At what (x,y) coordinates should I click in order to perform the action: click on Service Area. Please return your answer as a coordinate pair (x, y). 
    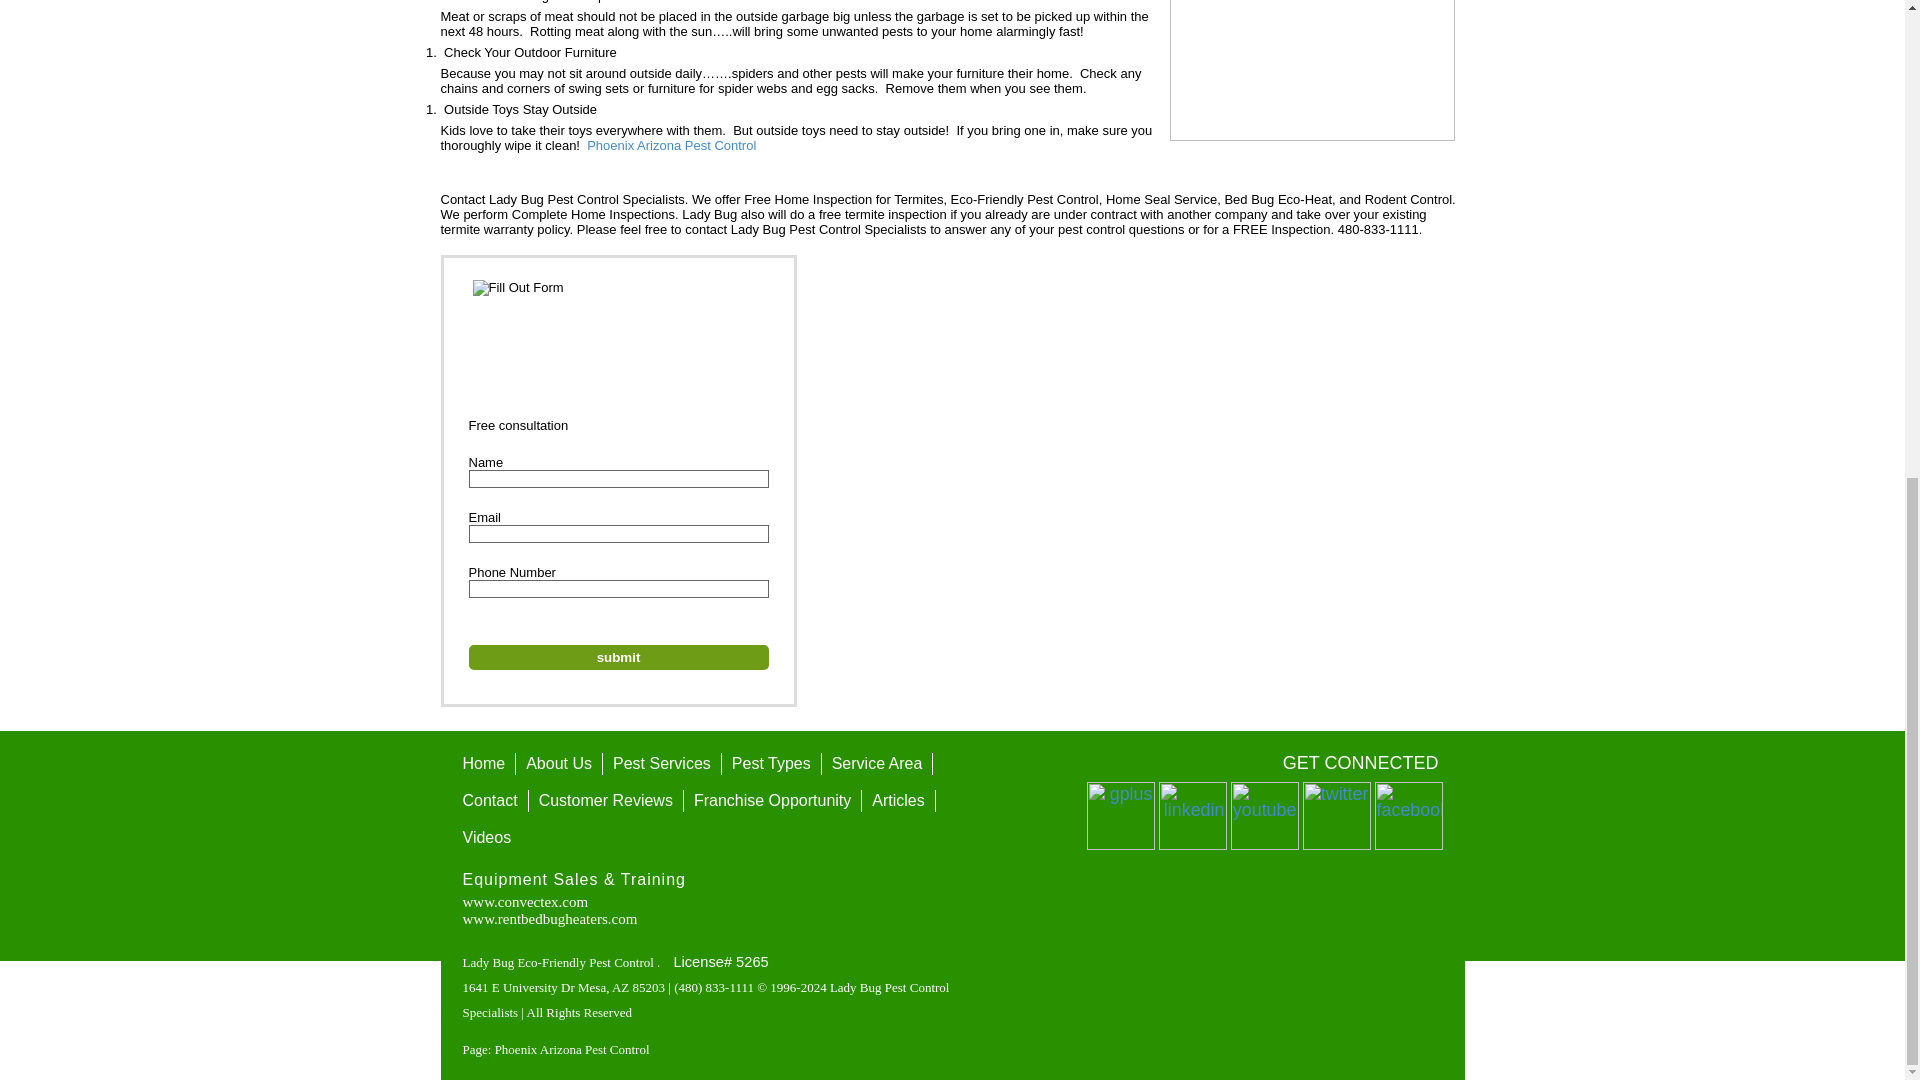
    Looking at the image, I should click on (877, 764).